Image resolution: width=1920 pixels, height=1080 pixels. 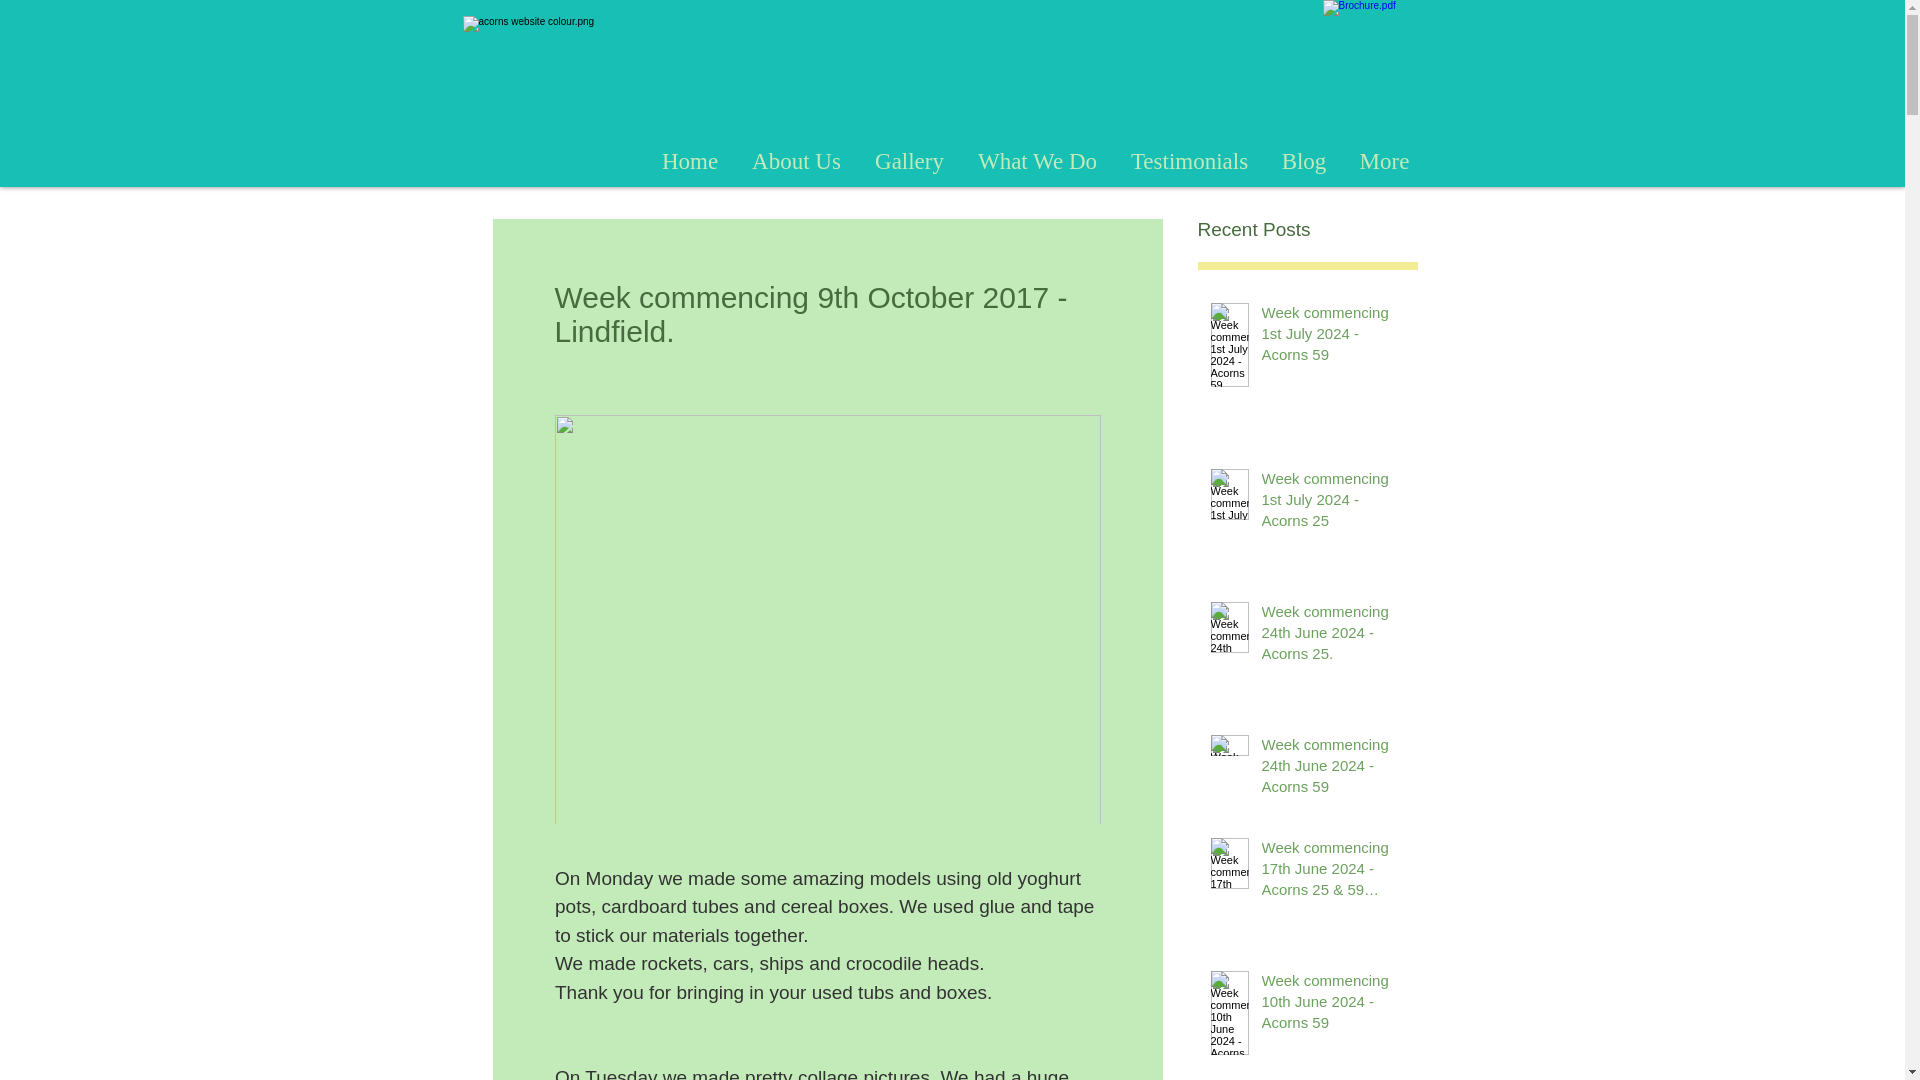 What do you see at coordinates (1376, 66) in the screenshot?
I see `Brochure.pdf` at bounding box center [1376, 66].